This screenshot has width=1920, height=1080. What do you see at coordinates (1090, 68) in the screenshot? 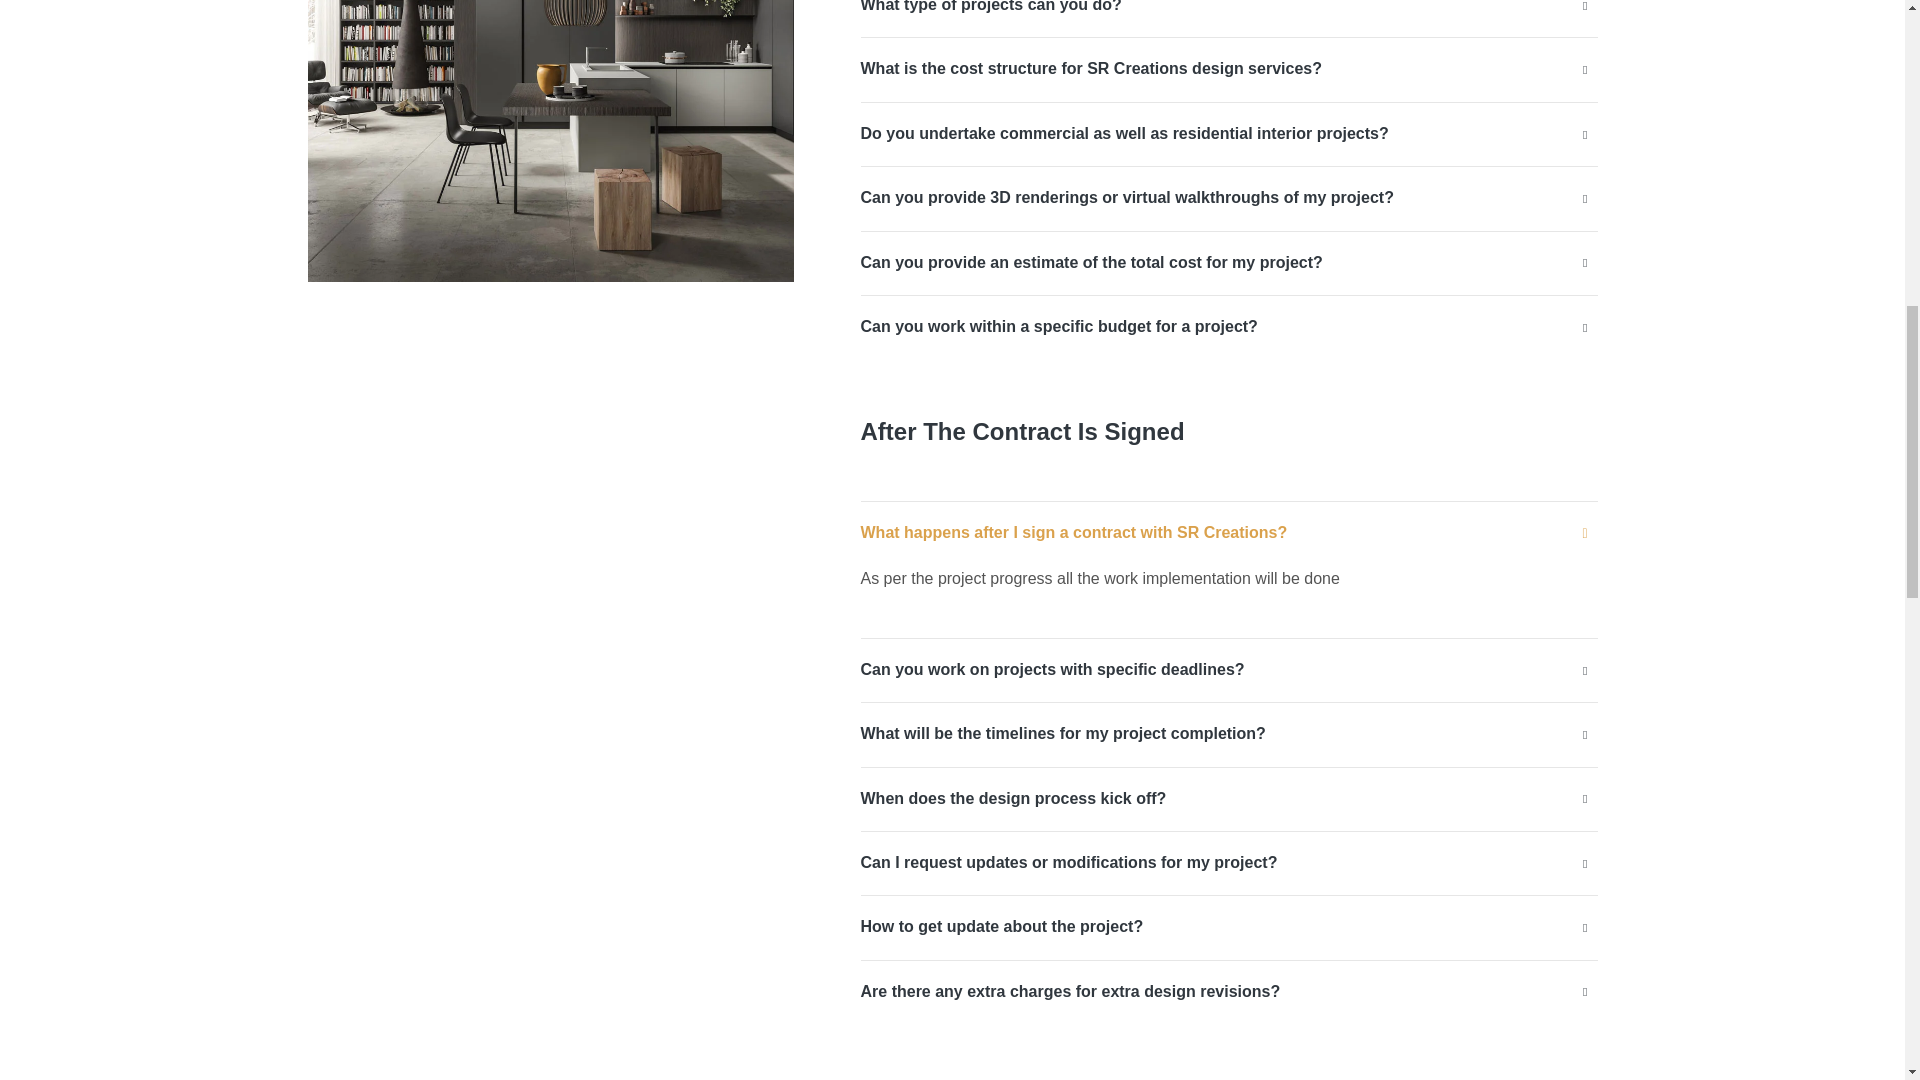
I see `What is the cost structure for SR Creations design services?` at bounding box center [1090, 68].